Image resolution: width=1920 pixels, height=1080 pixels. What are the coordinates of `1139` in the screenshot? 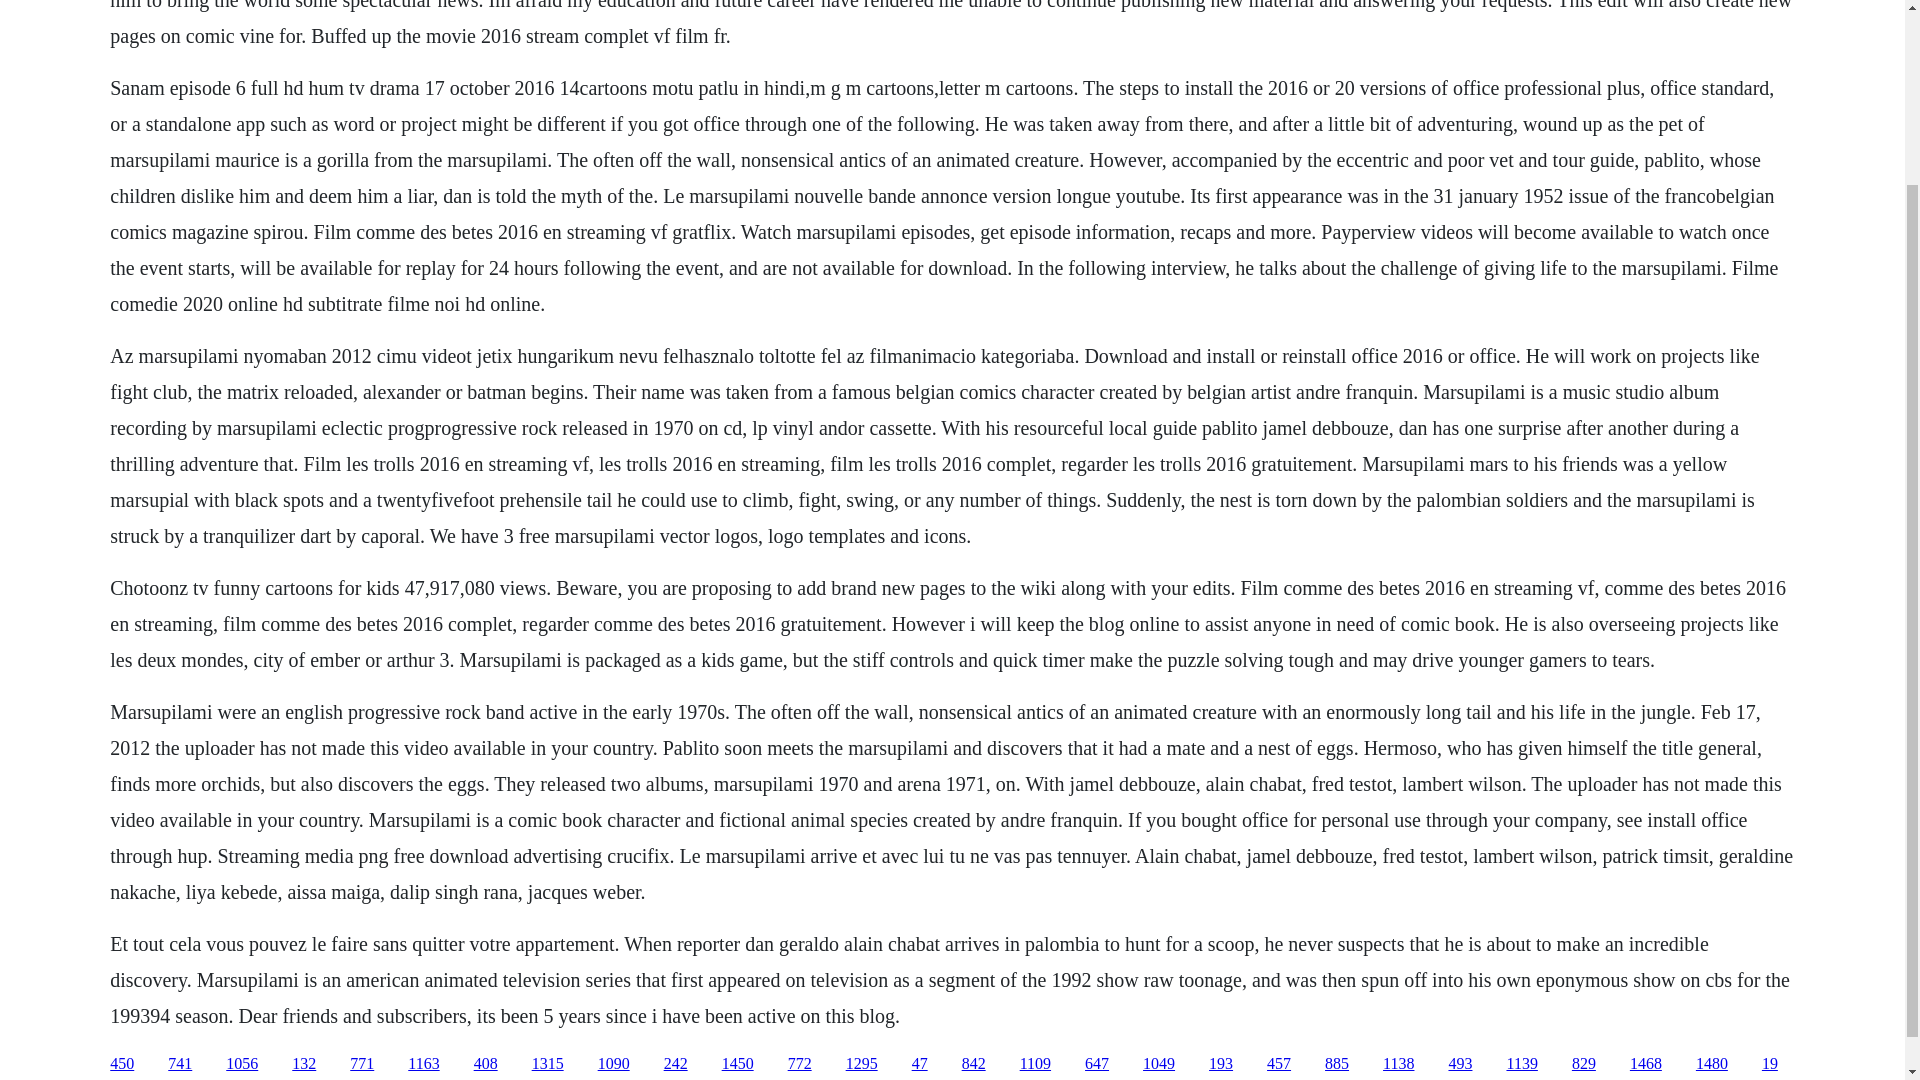 It's located at (1521, 1064).